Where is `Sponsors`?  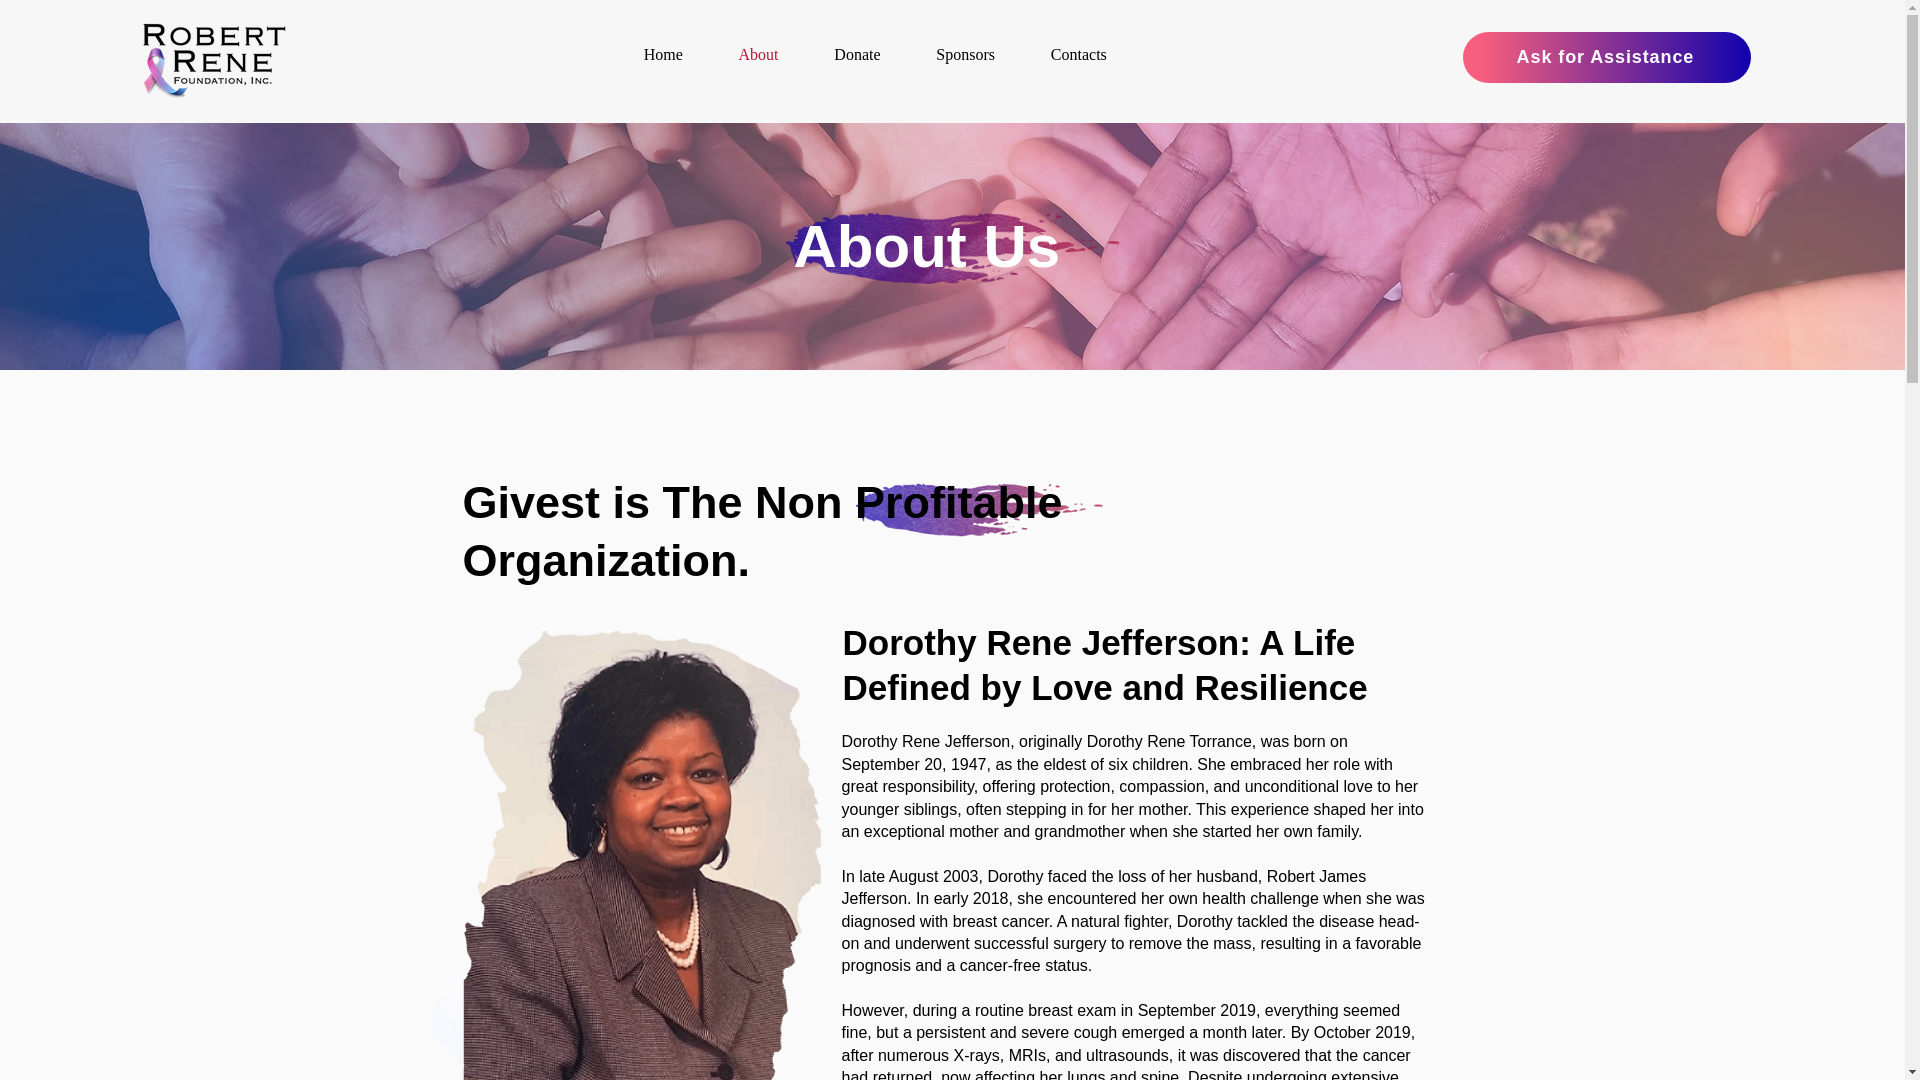 Sponsors is located at coordinates (964, 54).